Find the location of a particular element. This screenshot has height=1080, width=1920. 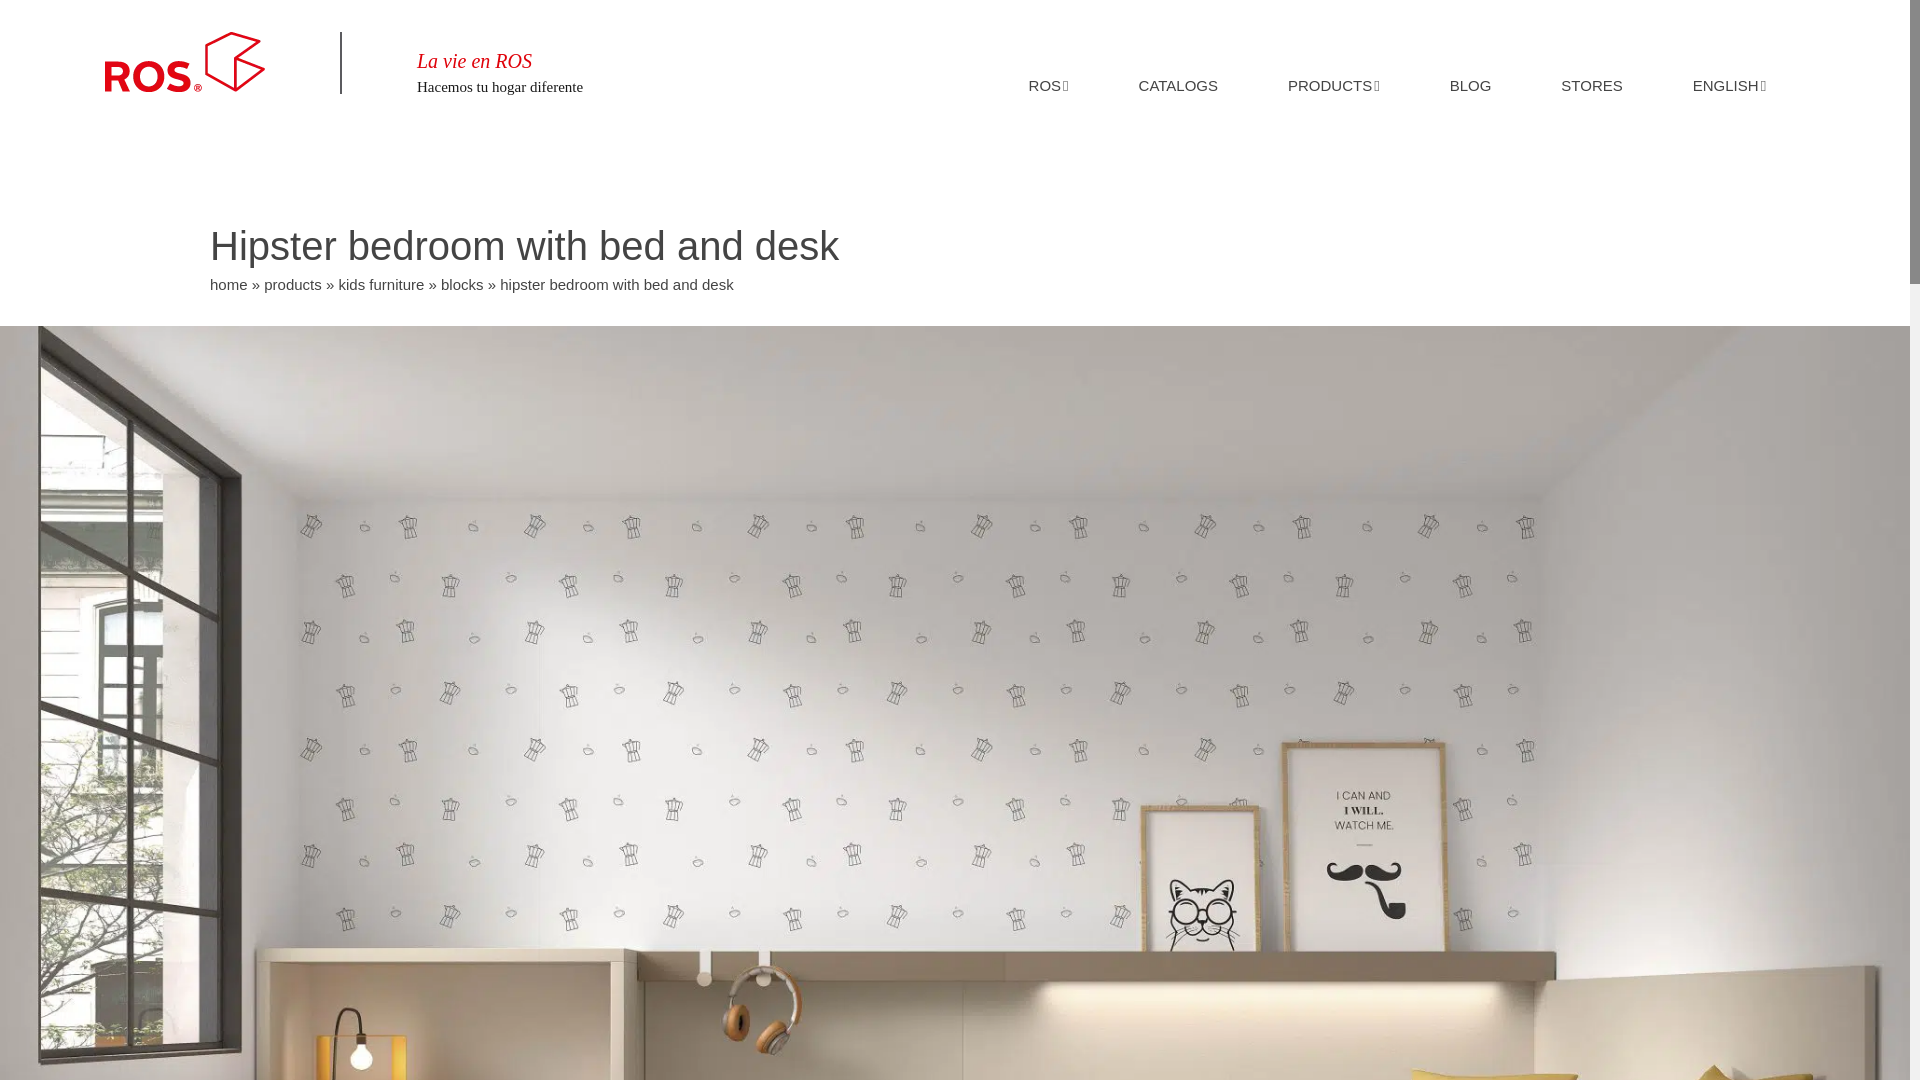

STORES is located at coordinates (1591, 62).